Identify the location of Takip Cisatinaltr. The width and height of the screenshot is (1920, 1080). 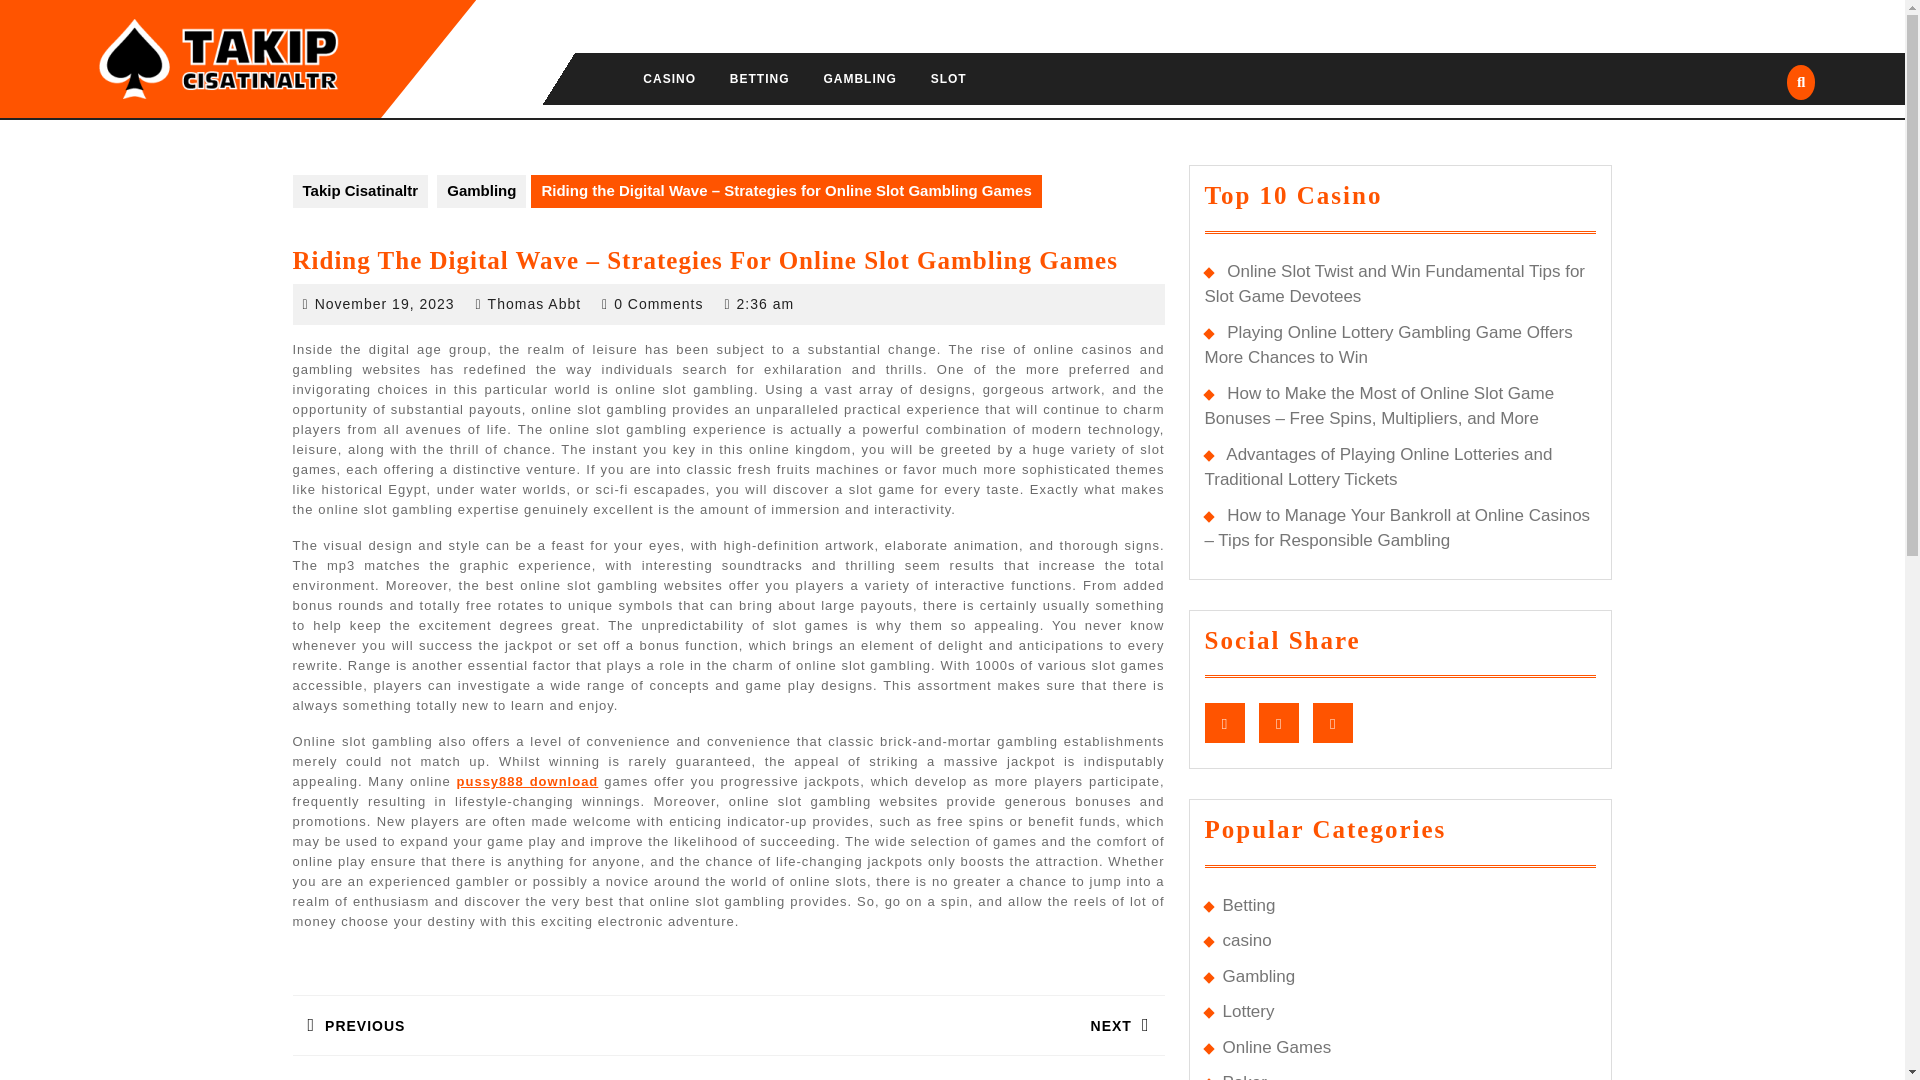
(948, 78).